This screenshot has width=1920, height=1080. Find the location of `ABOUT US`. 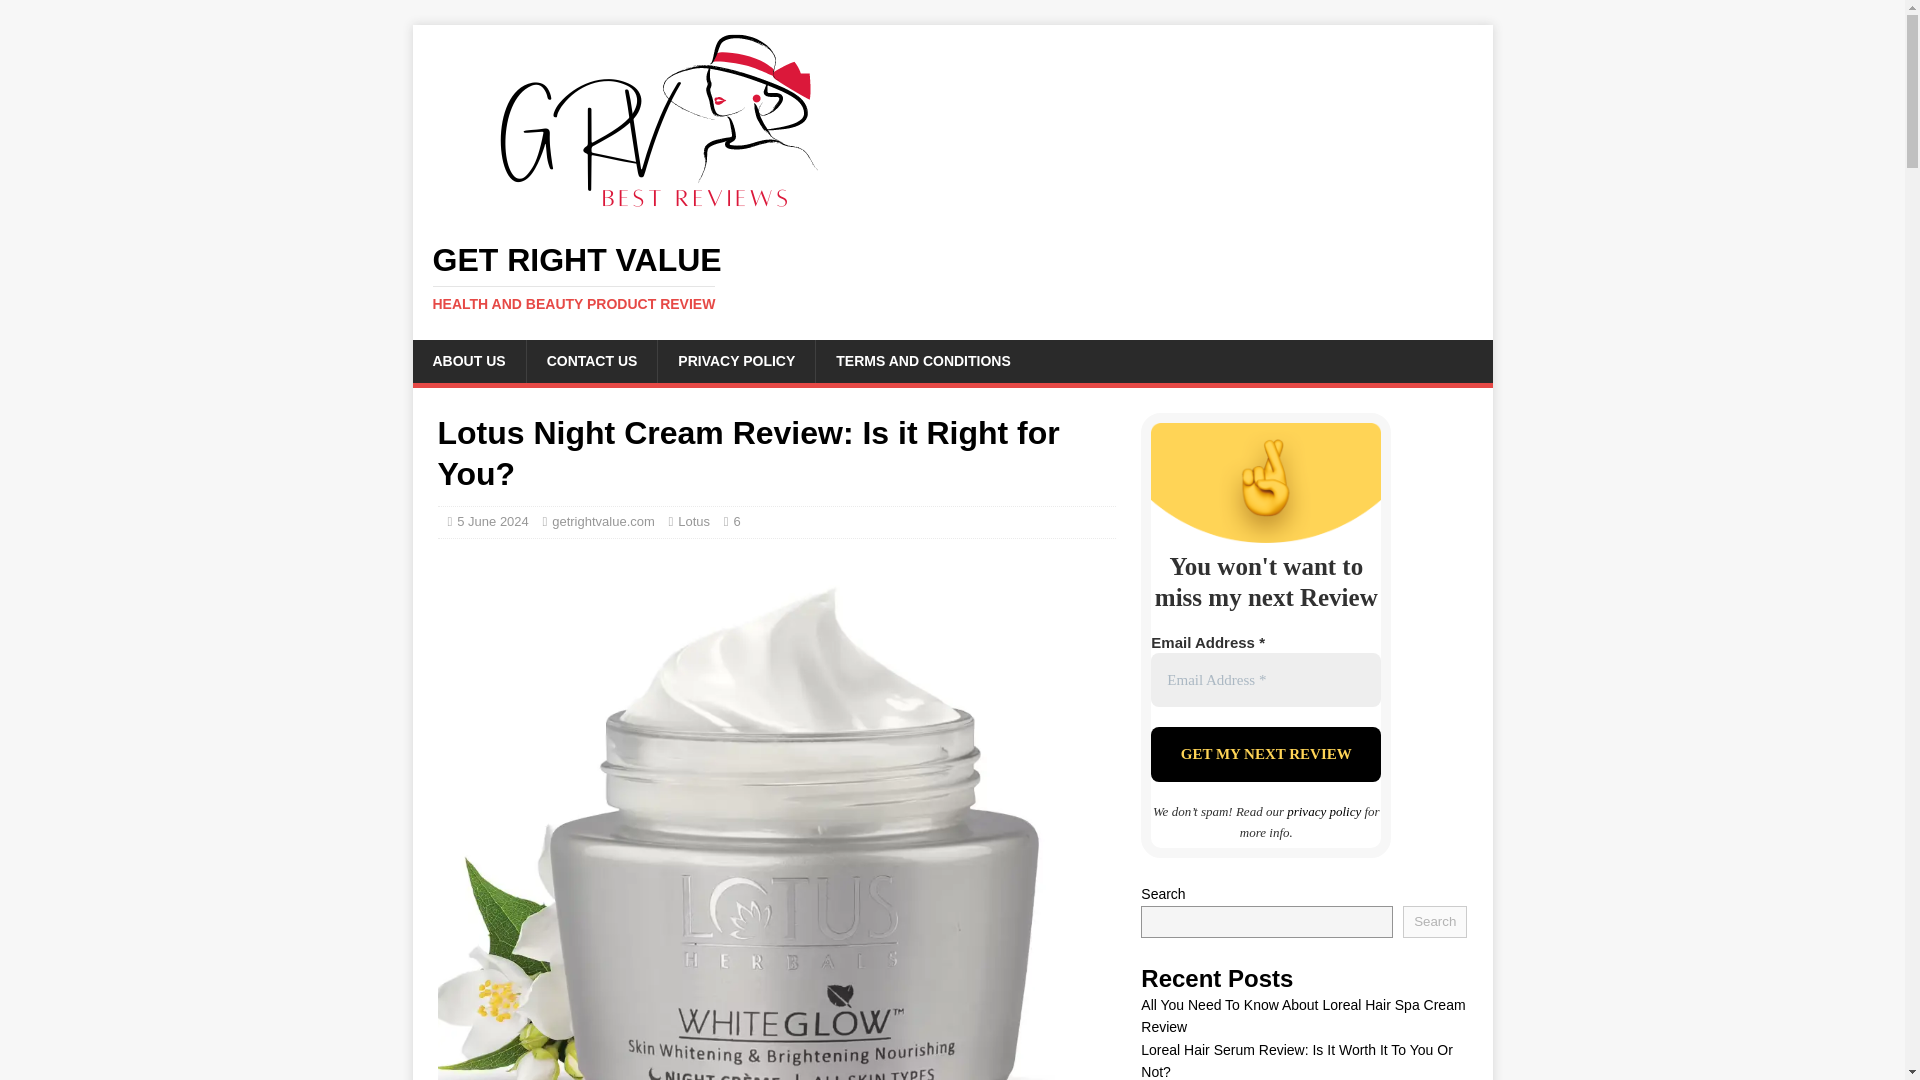

ABOUT US is located at coordinates (468, 361).